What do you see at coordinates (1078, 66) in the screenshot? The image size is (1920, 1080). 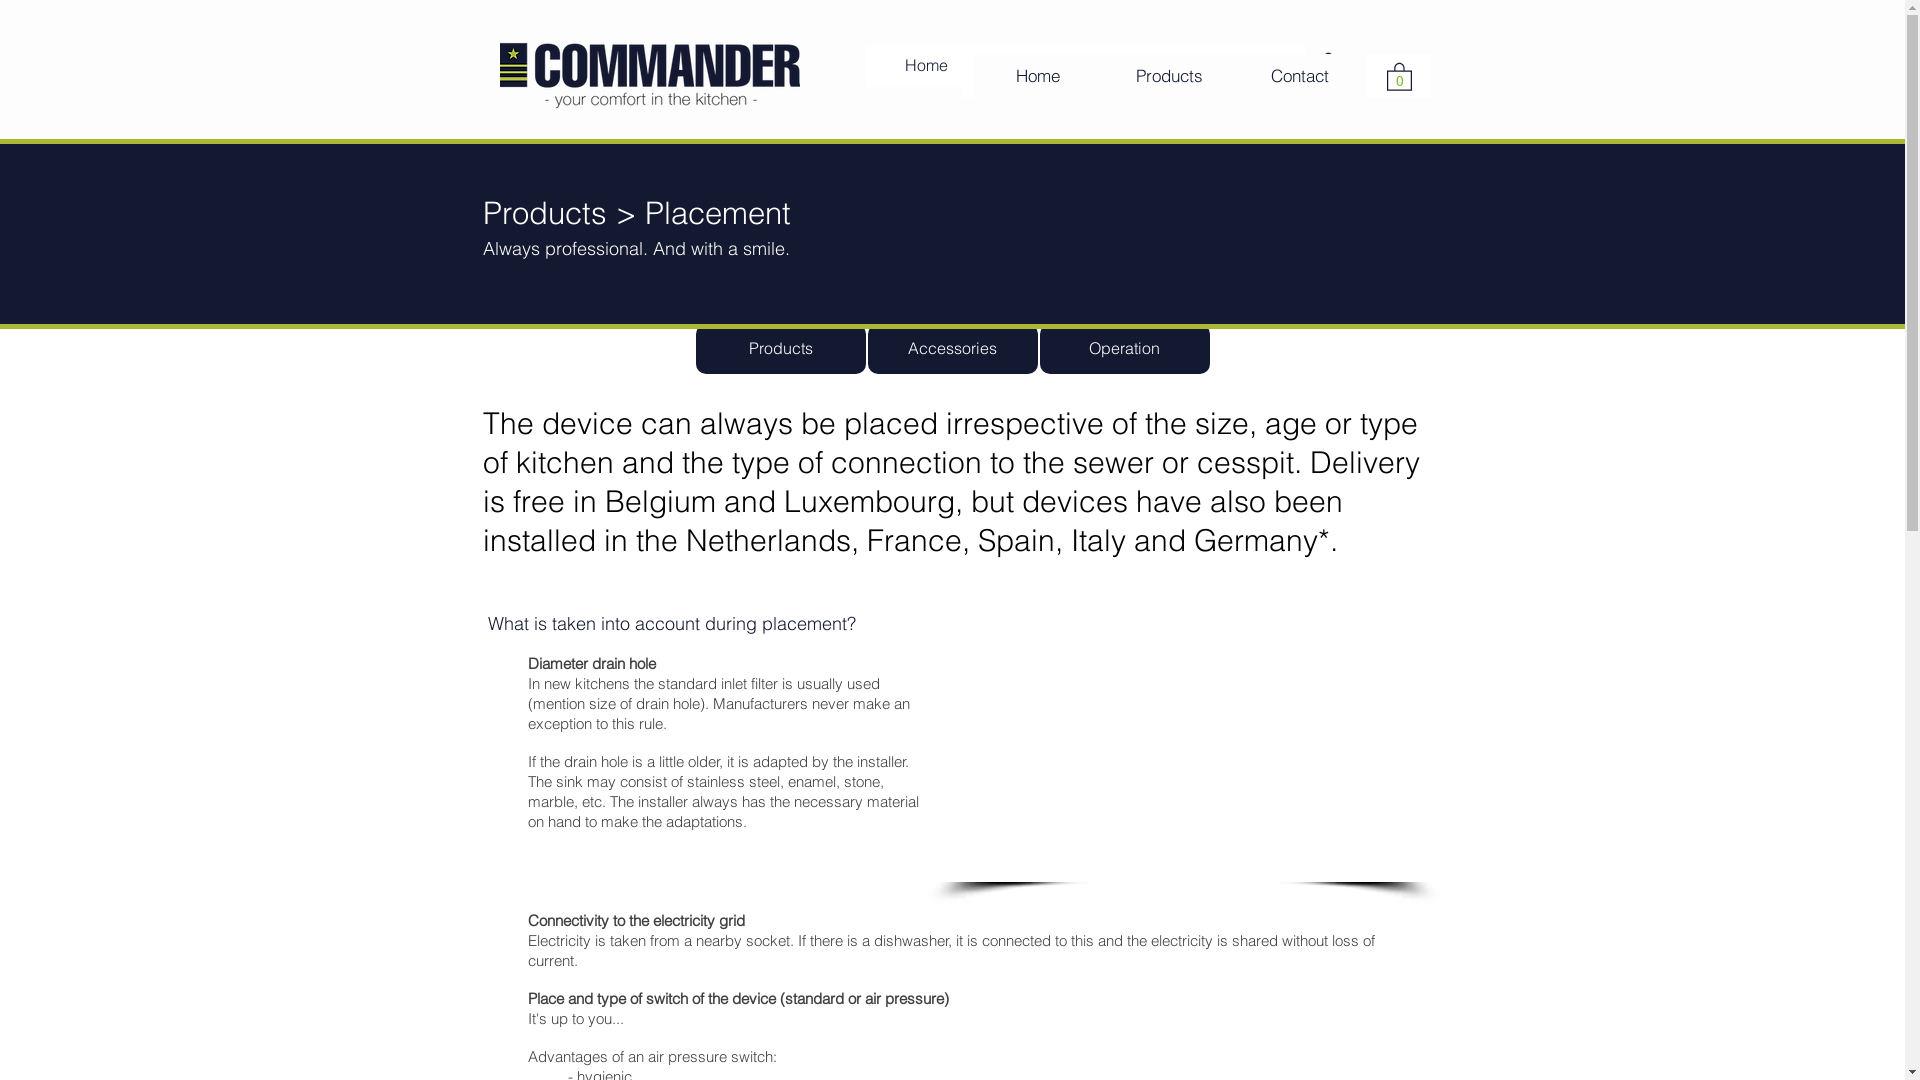 I see `Accessoires` at bounding box center [1078, 66].